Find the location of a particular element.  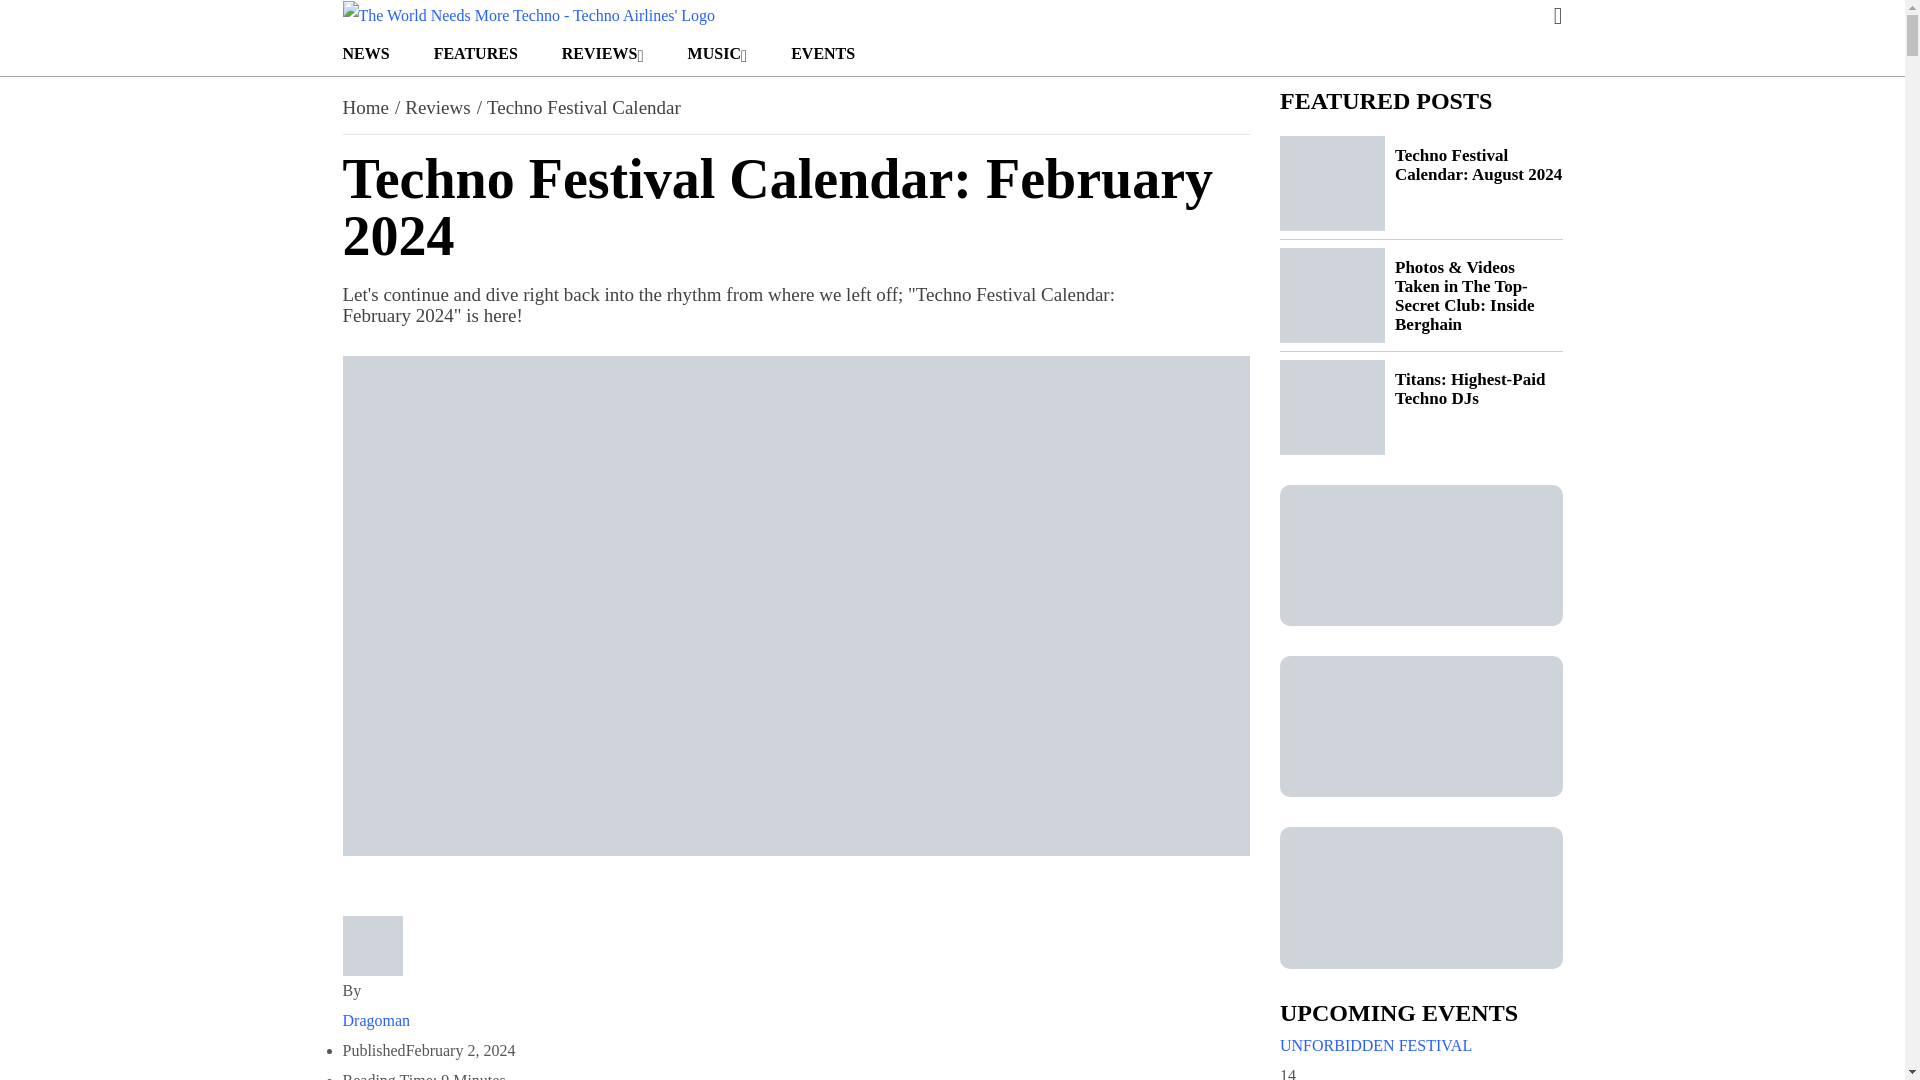

NEWS is located at coordinates (365, 54).